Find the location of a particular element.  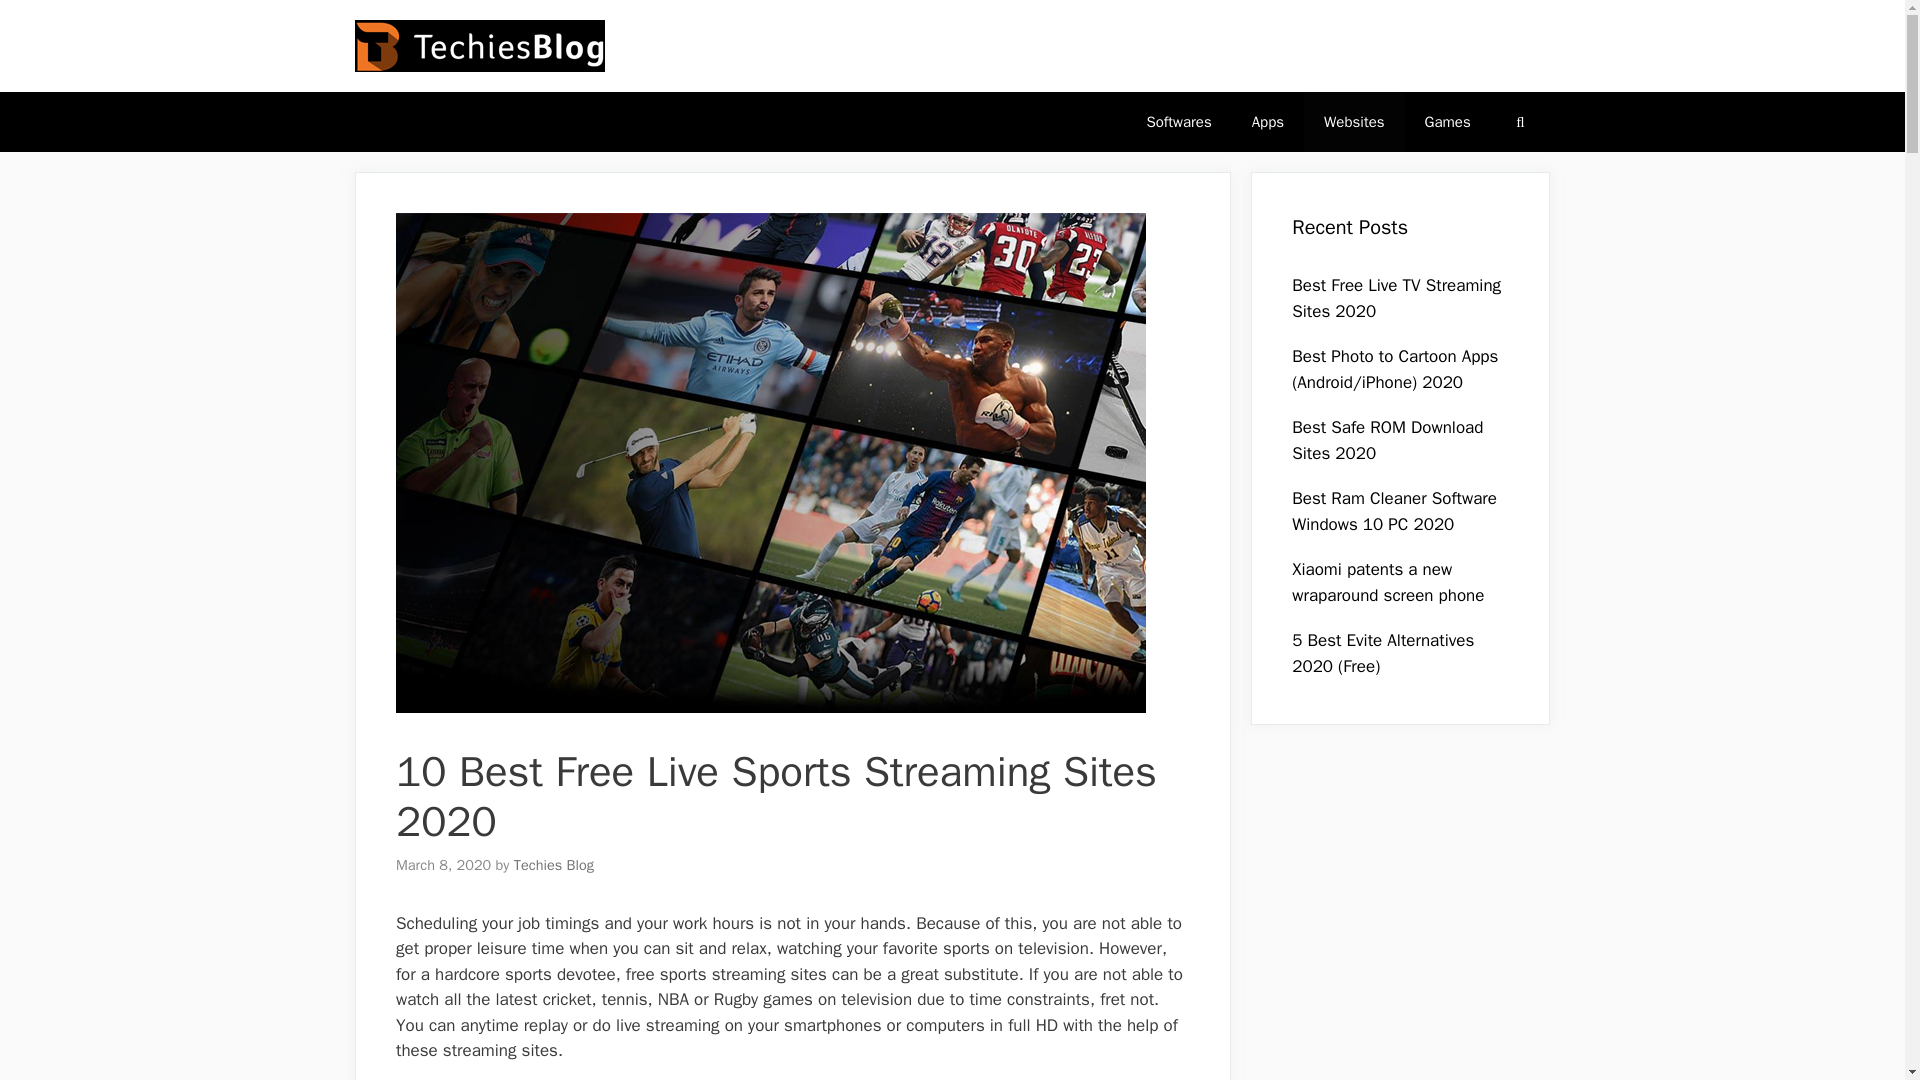

Games is located at coordinates (1448, 122).